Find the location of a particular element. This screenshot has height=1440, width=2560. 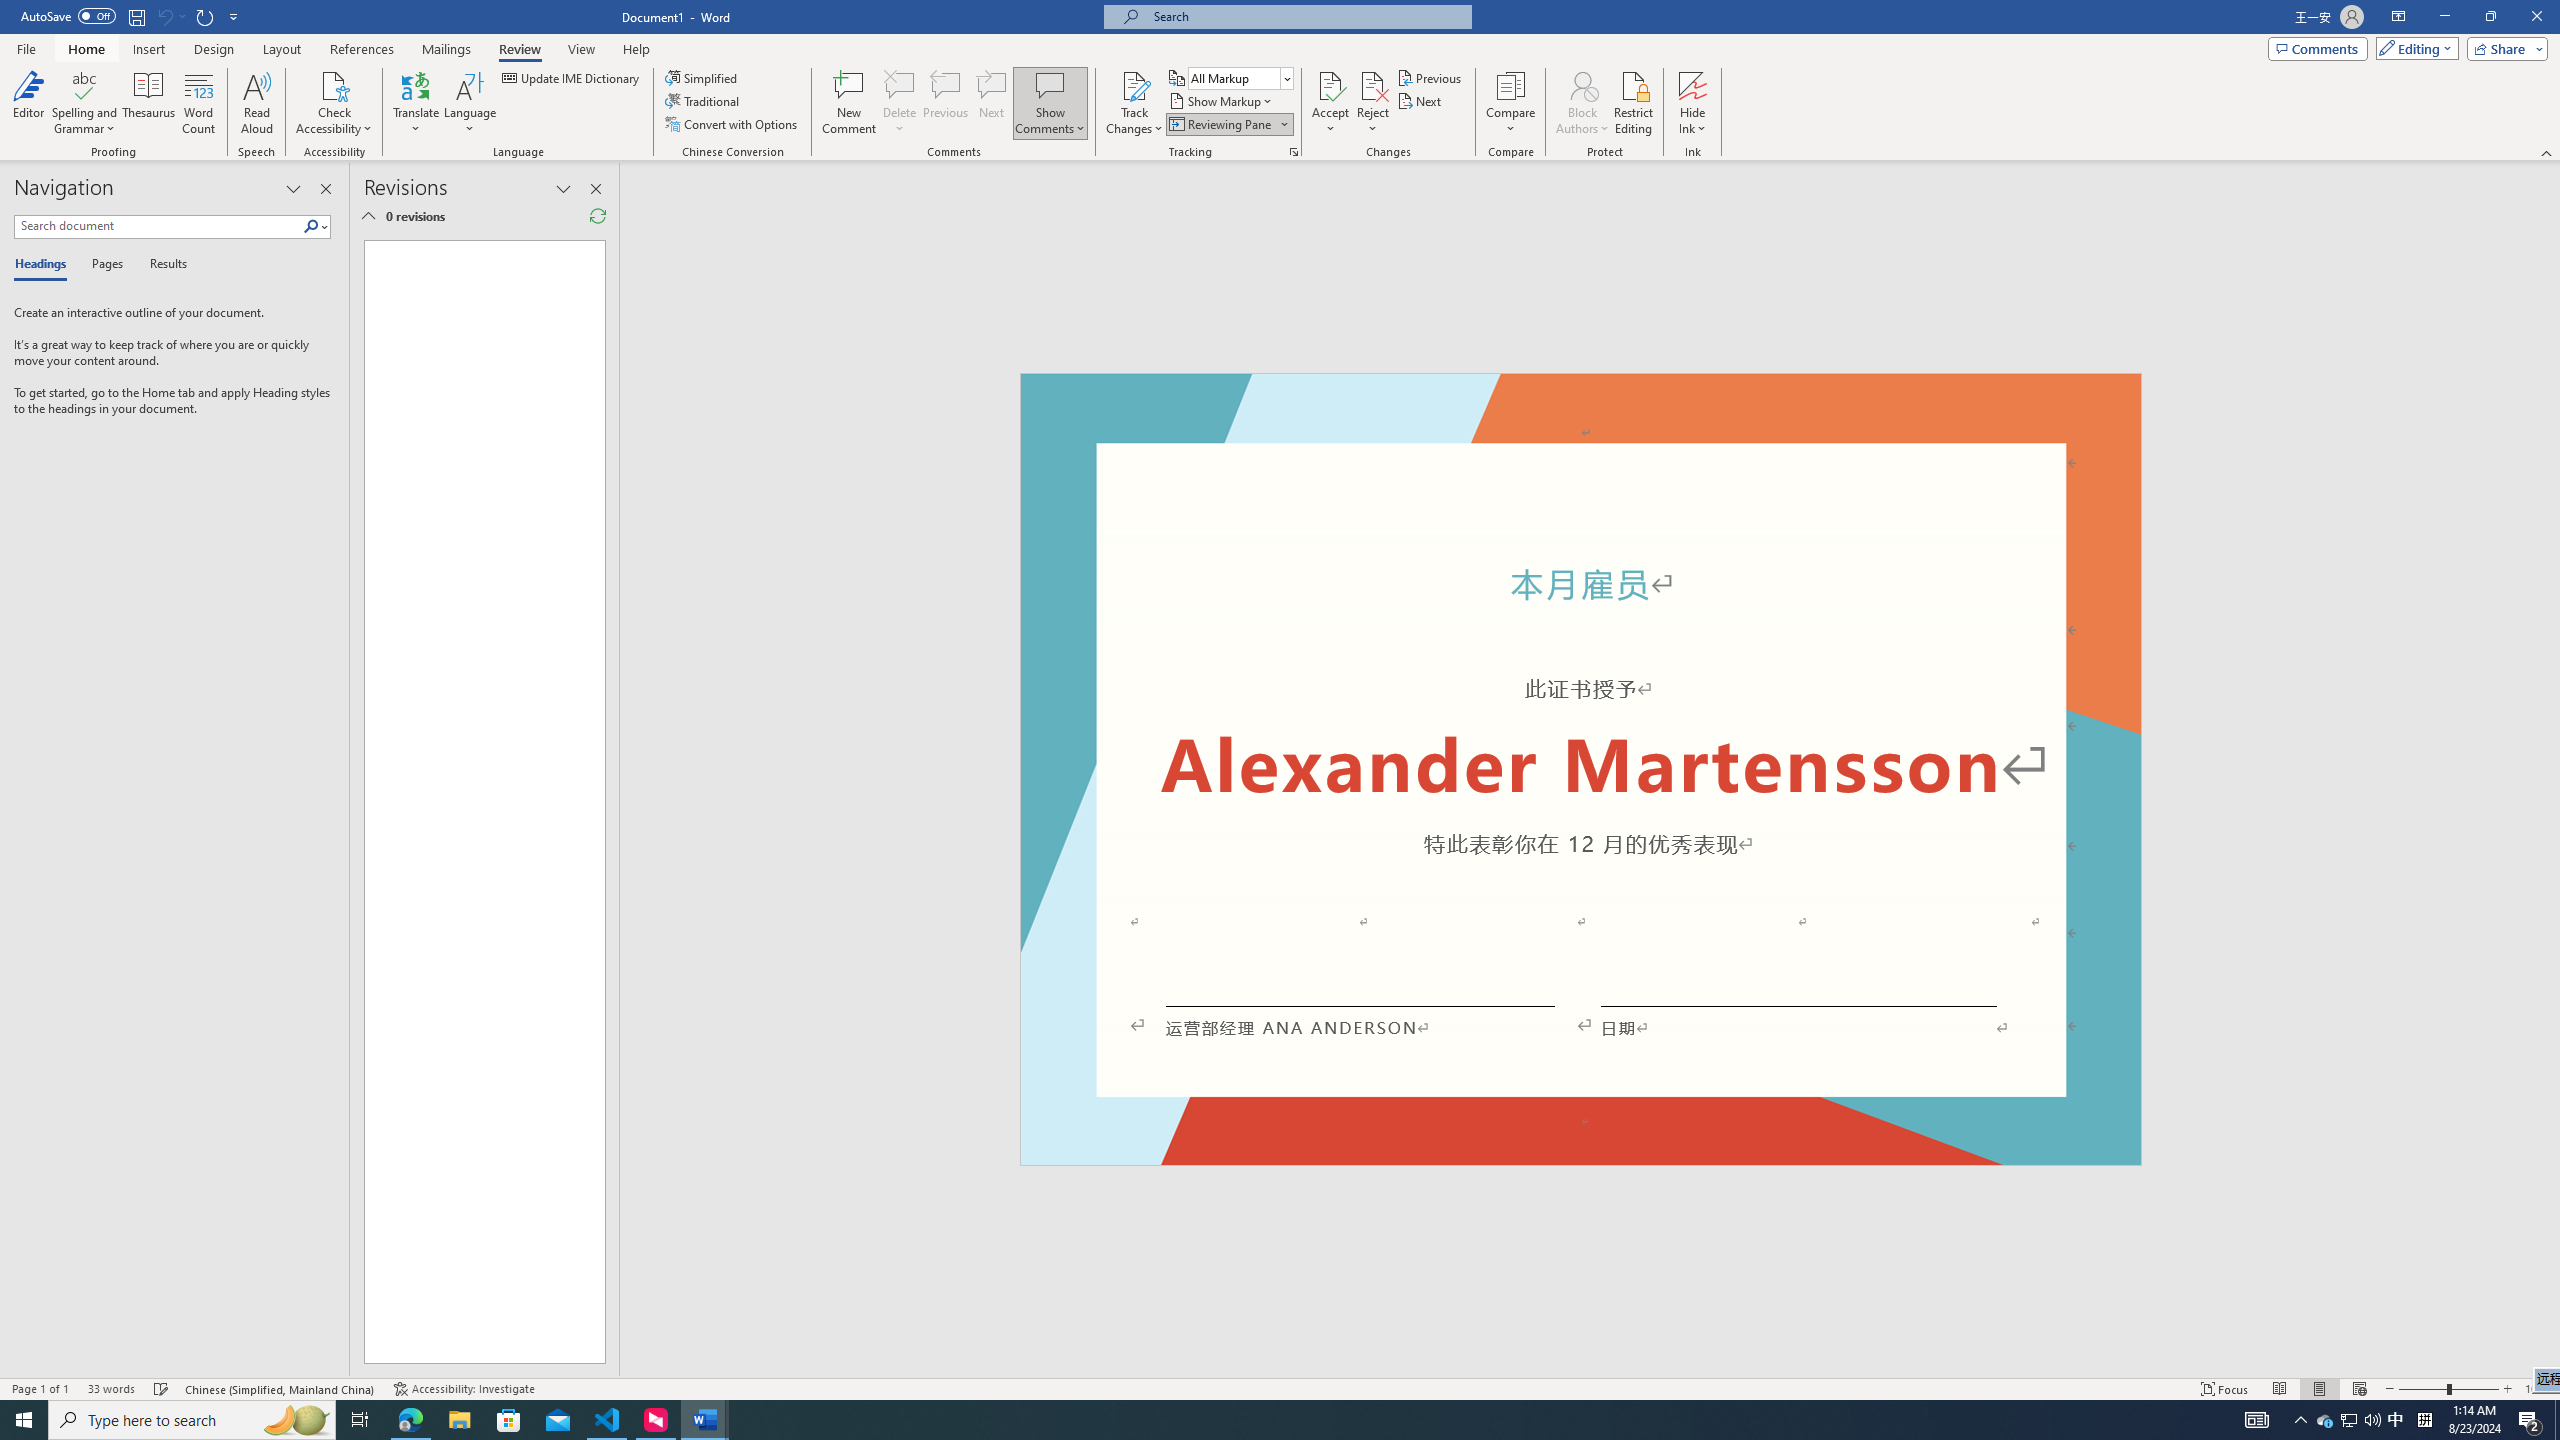

Thesaurus... is located at coordinates (150, 103).